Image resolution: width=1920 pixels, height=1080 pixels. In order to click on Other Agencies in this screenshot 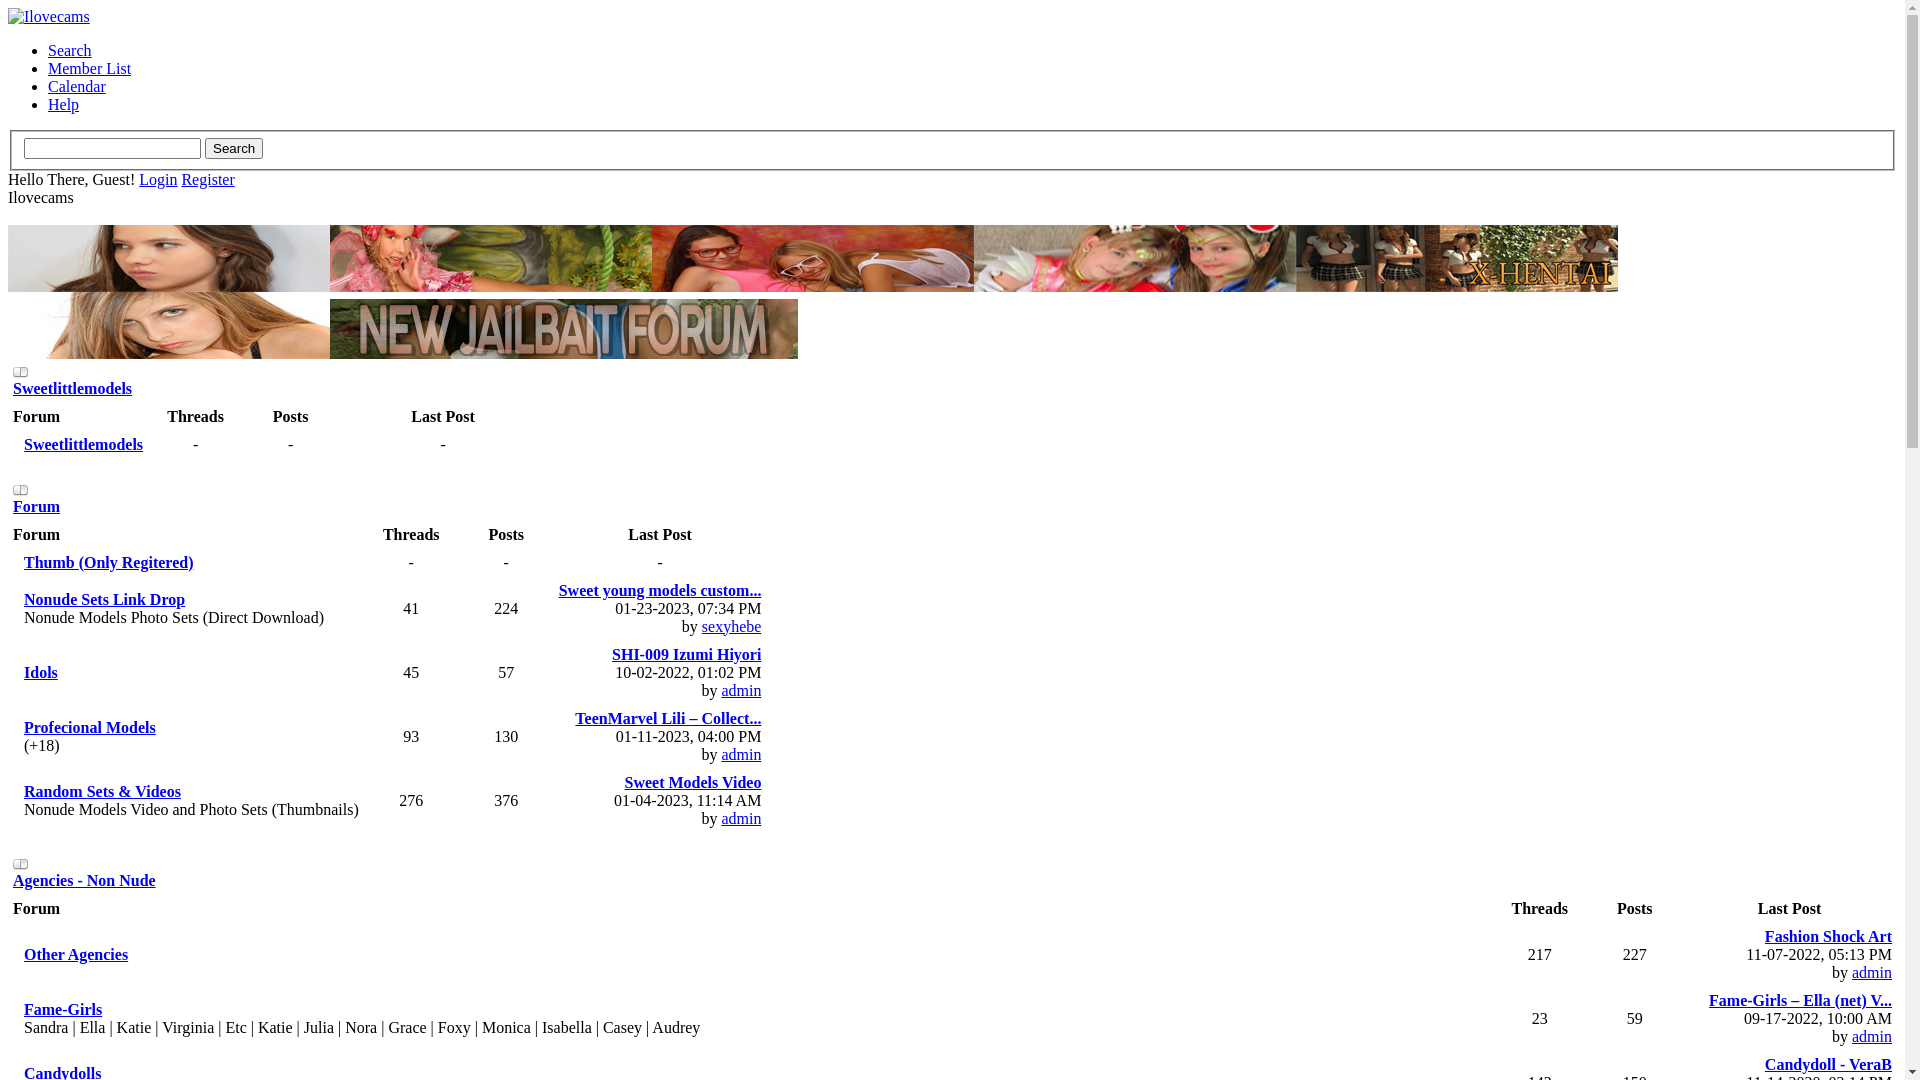, I will do `click(76, 954)`.